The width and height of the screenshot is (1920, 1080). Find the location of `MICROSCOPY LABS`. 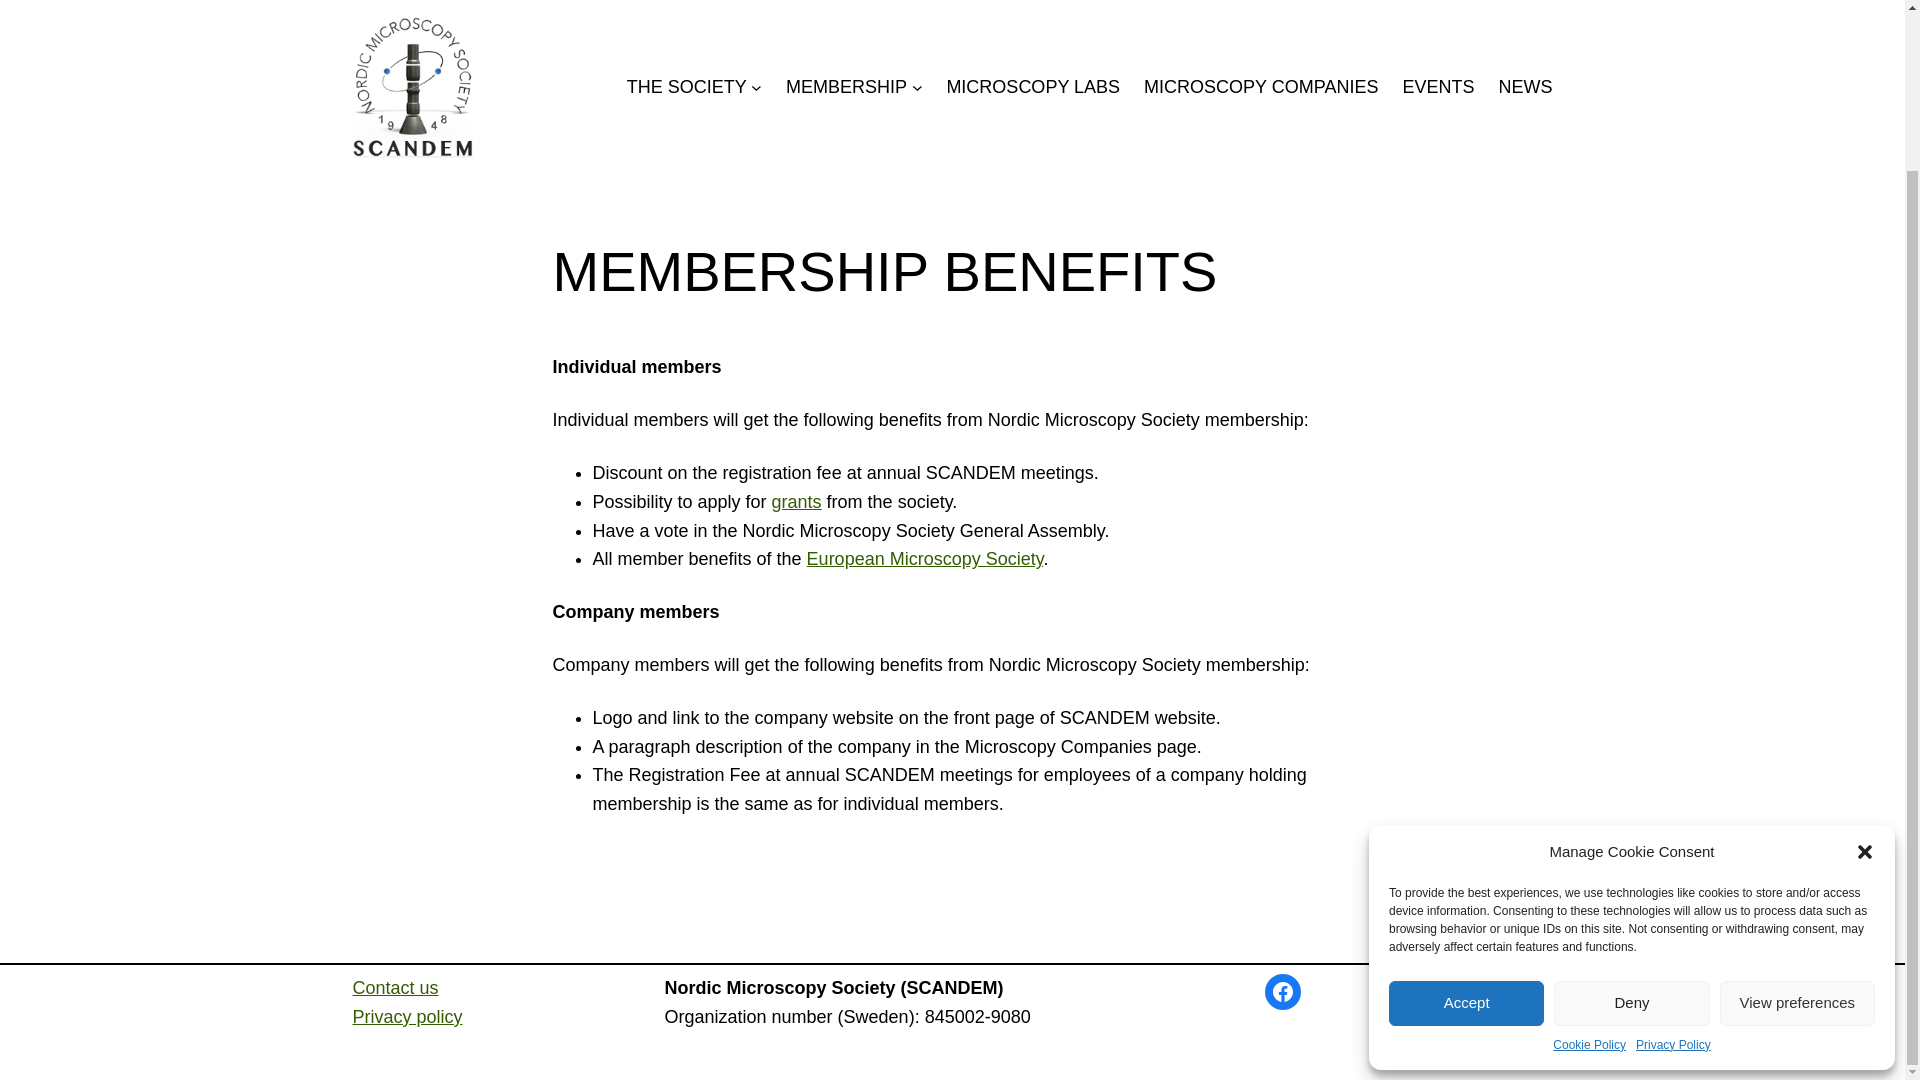

MICROSCOPY LABS is located at coordinates (1032, 87).